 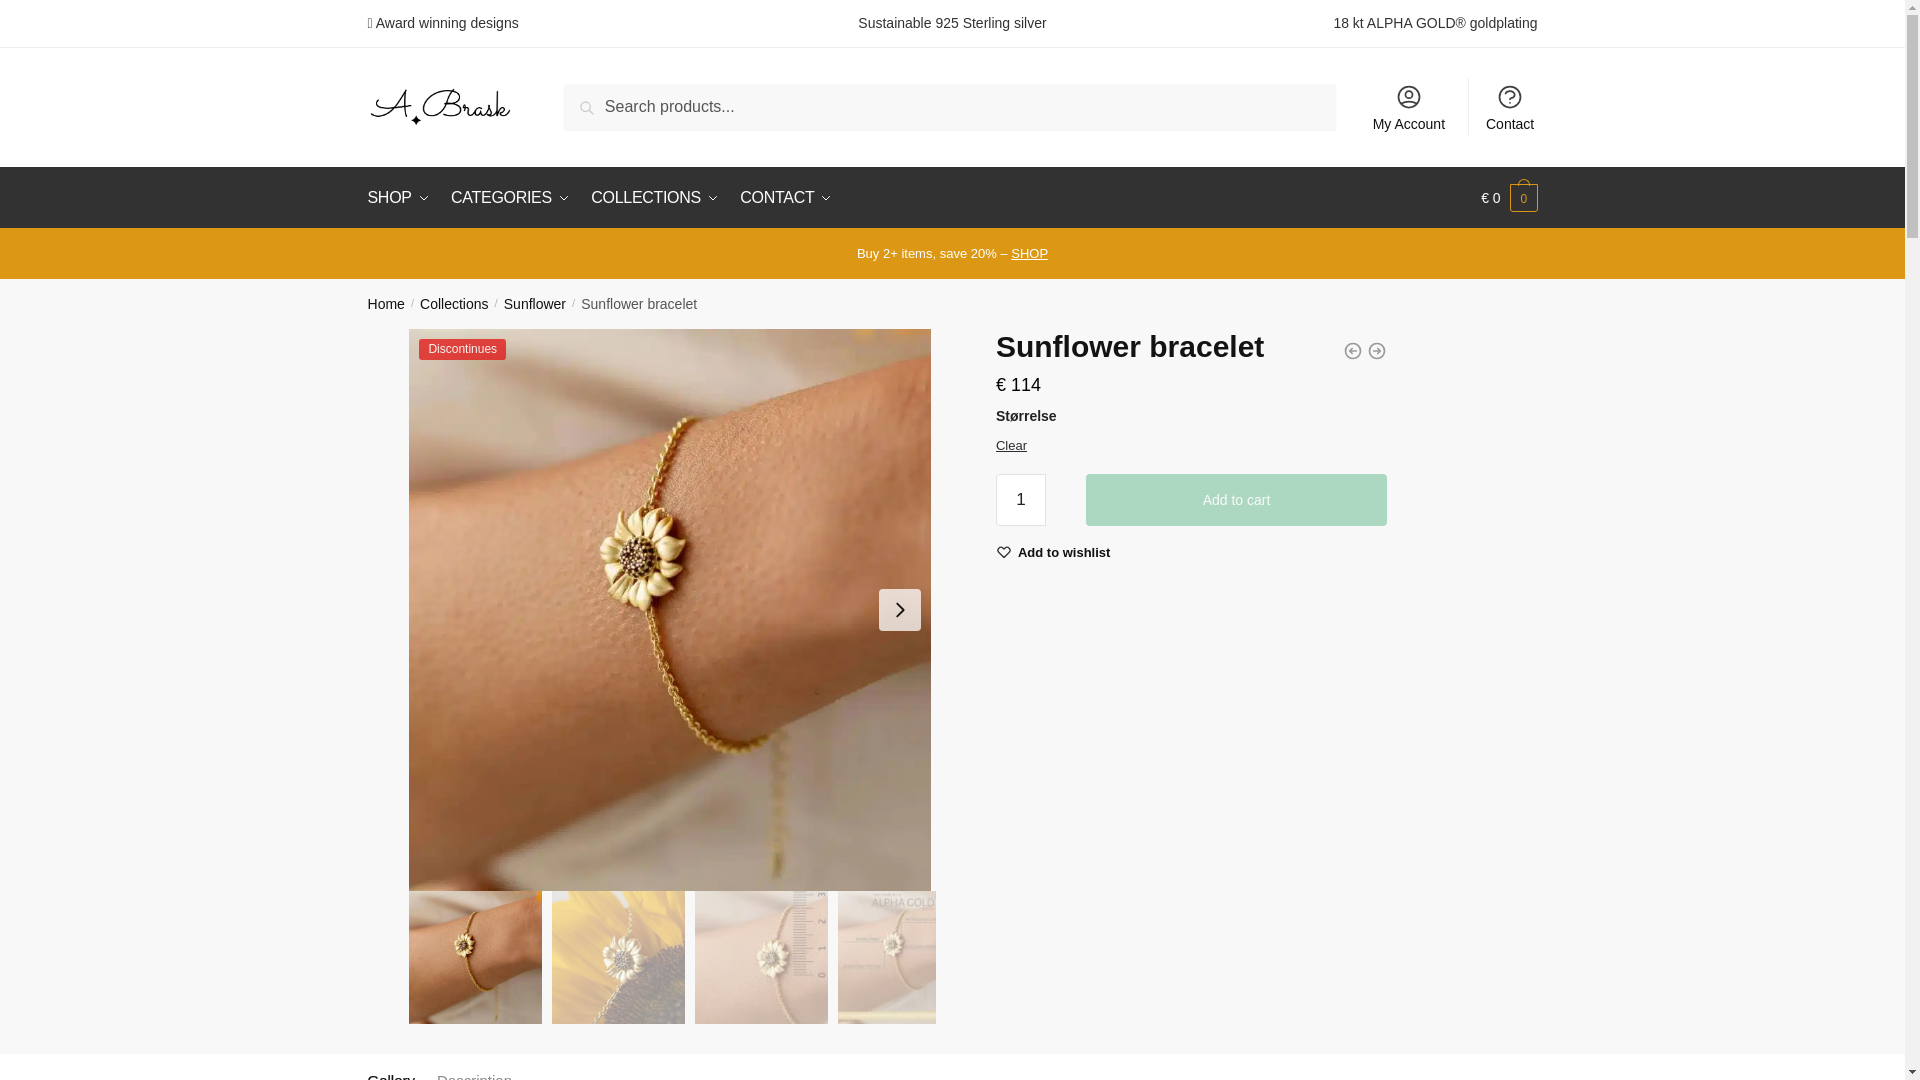 What do you see at coordinates (952, 23) in the screenshot?
I see `Sustainable 925 Sterling silver` at bounding box center [952, 23].